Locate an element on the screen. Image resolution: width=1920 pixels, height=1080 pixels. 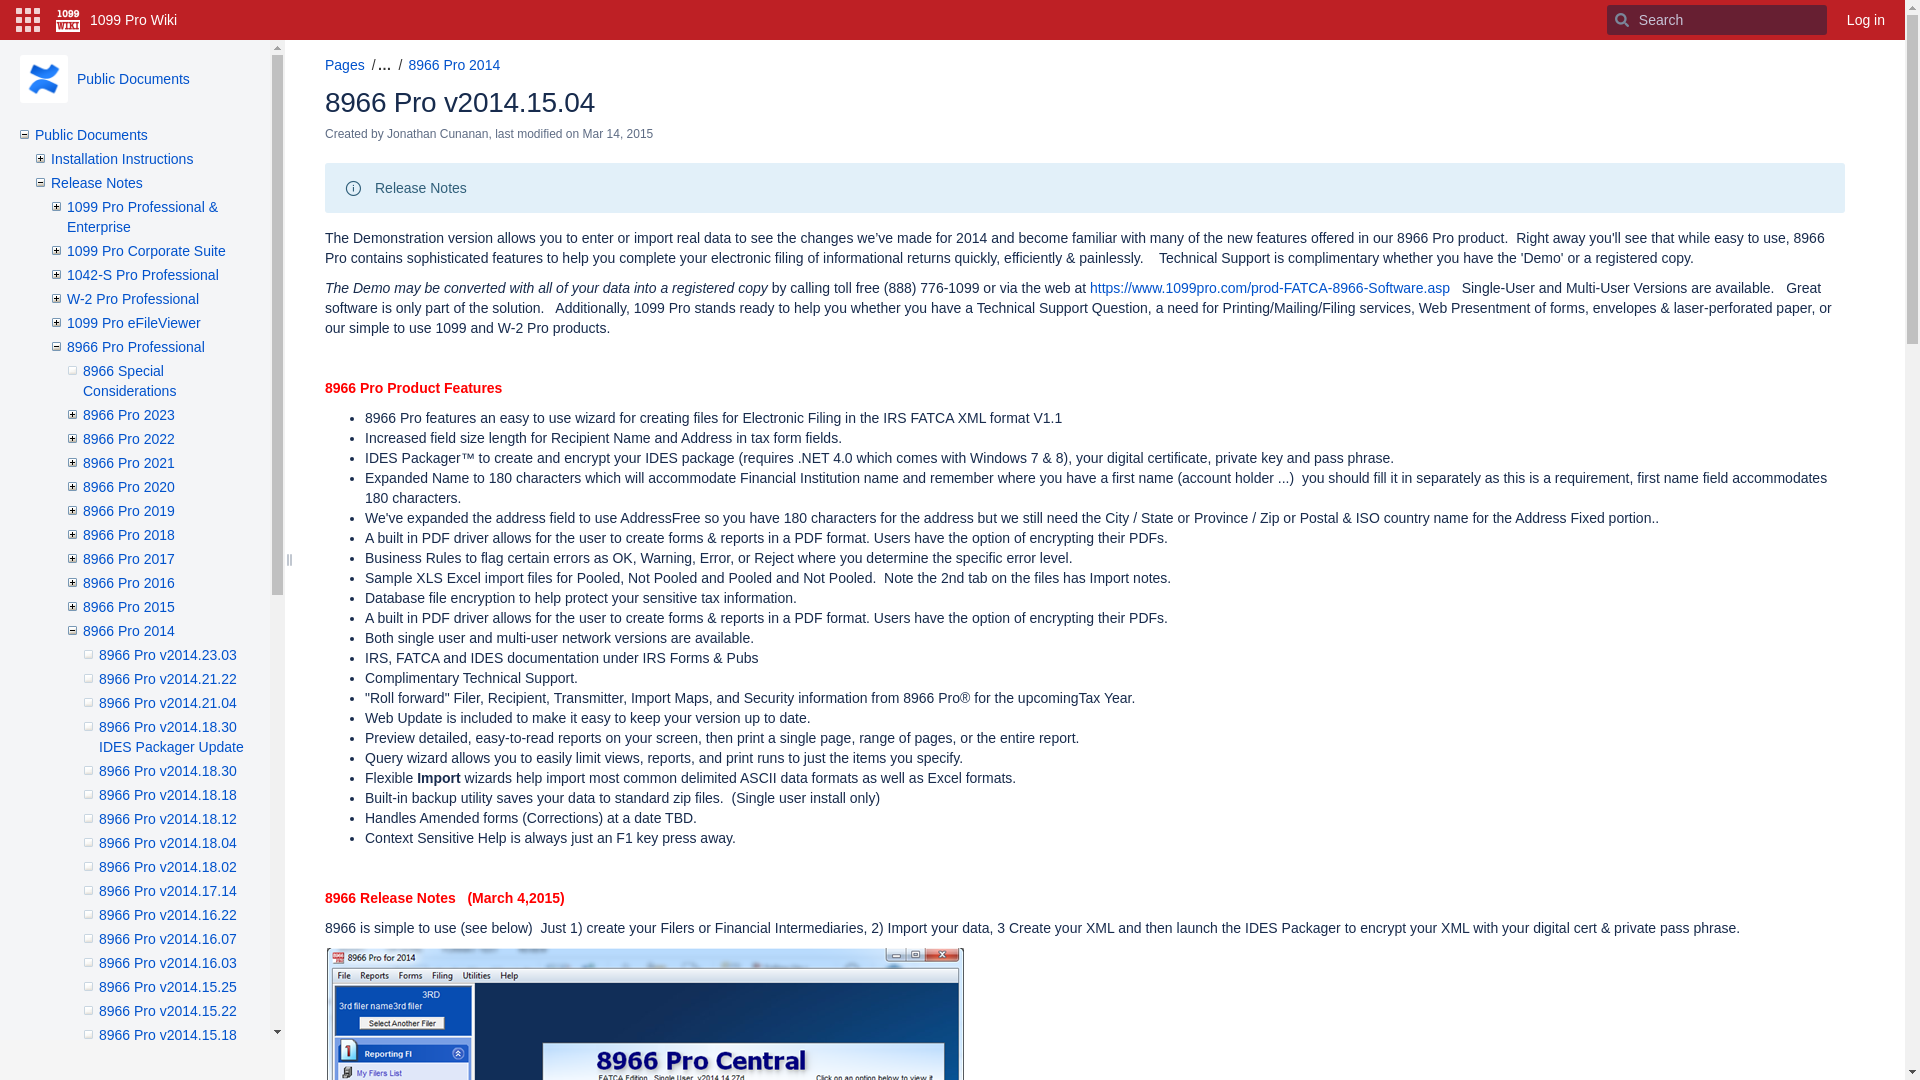
8966 Pro 2023 is located at coordinates (129, 415).